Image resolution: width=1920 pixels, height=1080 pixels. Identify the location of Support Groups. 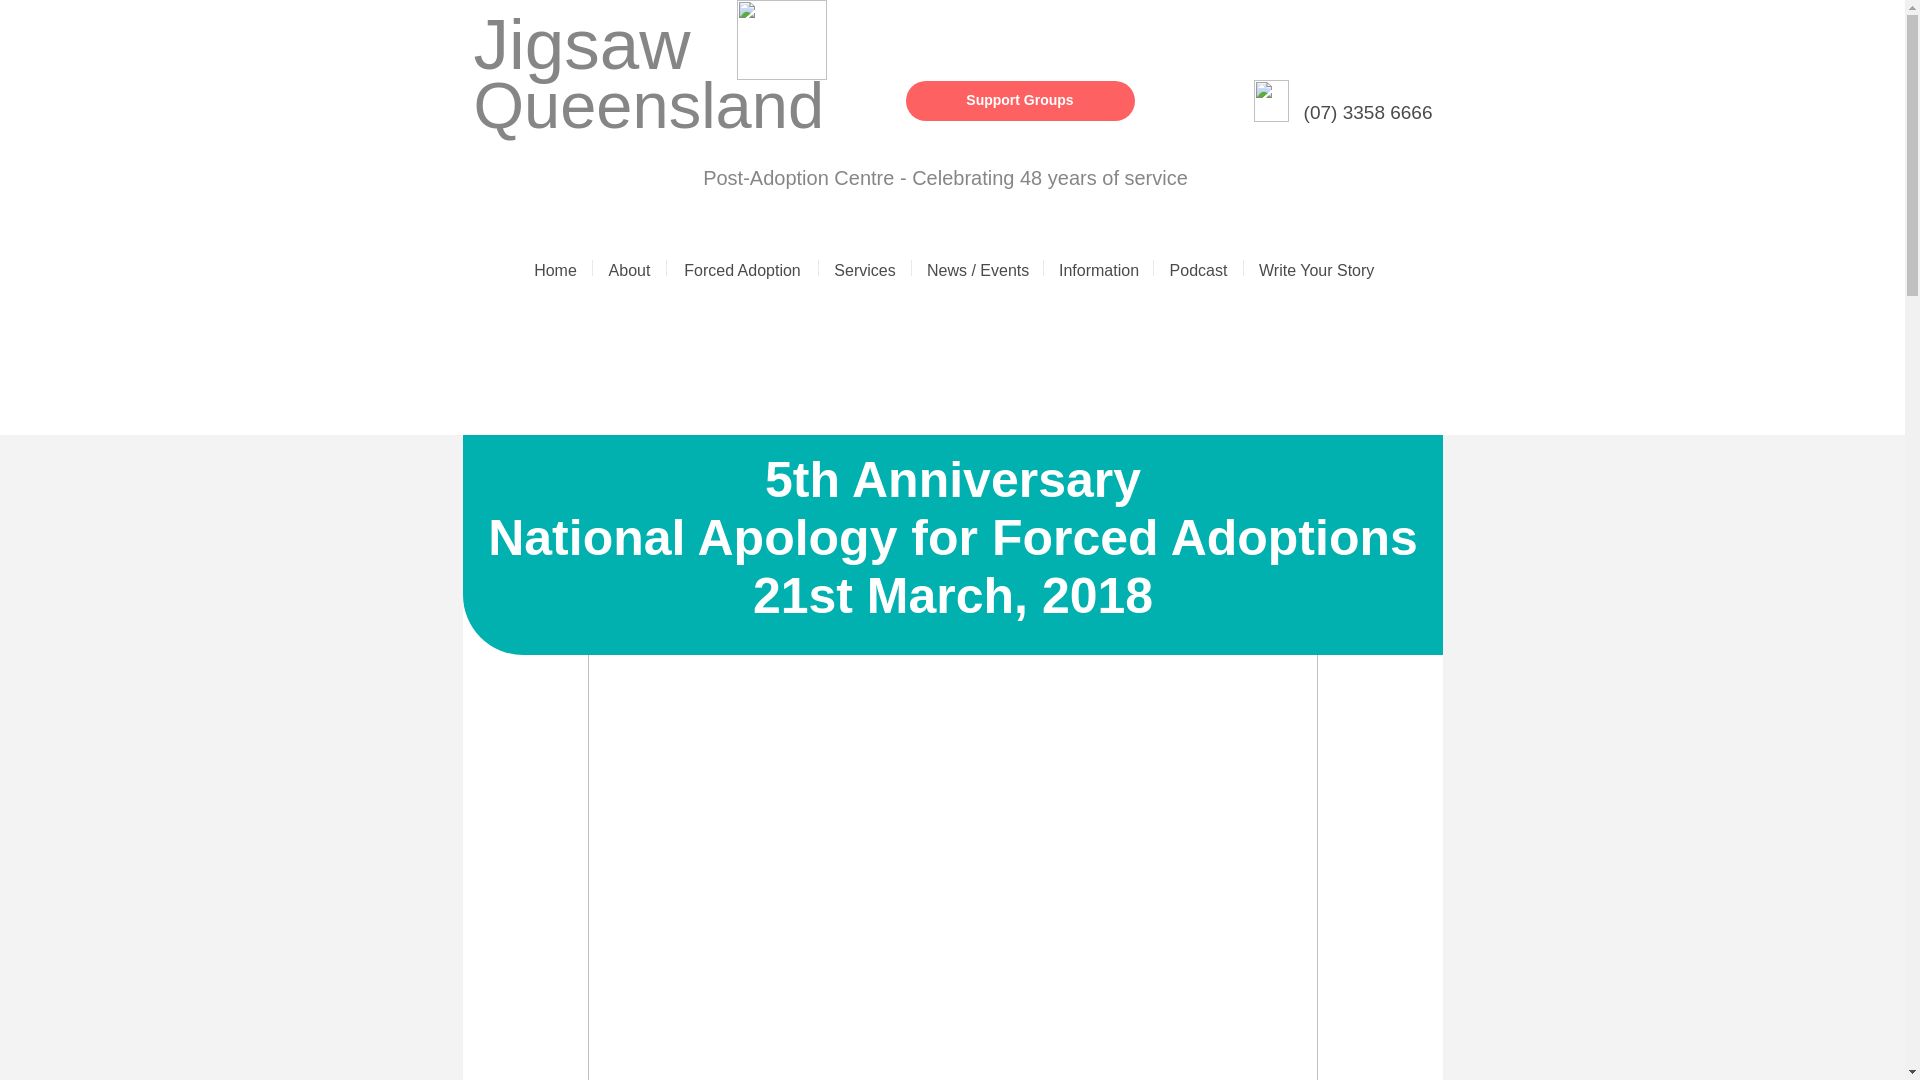
(1020, 100).